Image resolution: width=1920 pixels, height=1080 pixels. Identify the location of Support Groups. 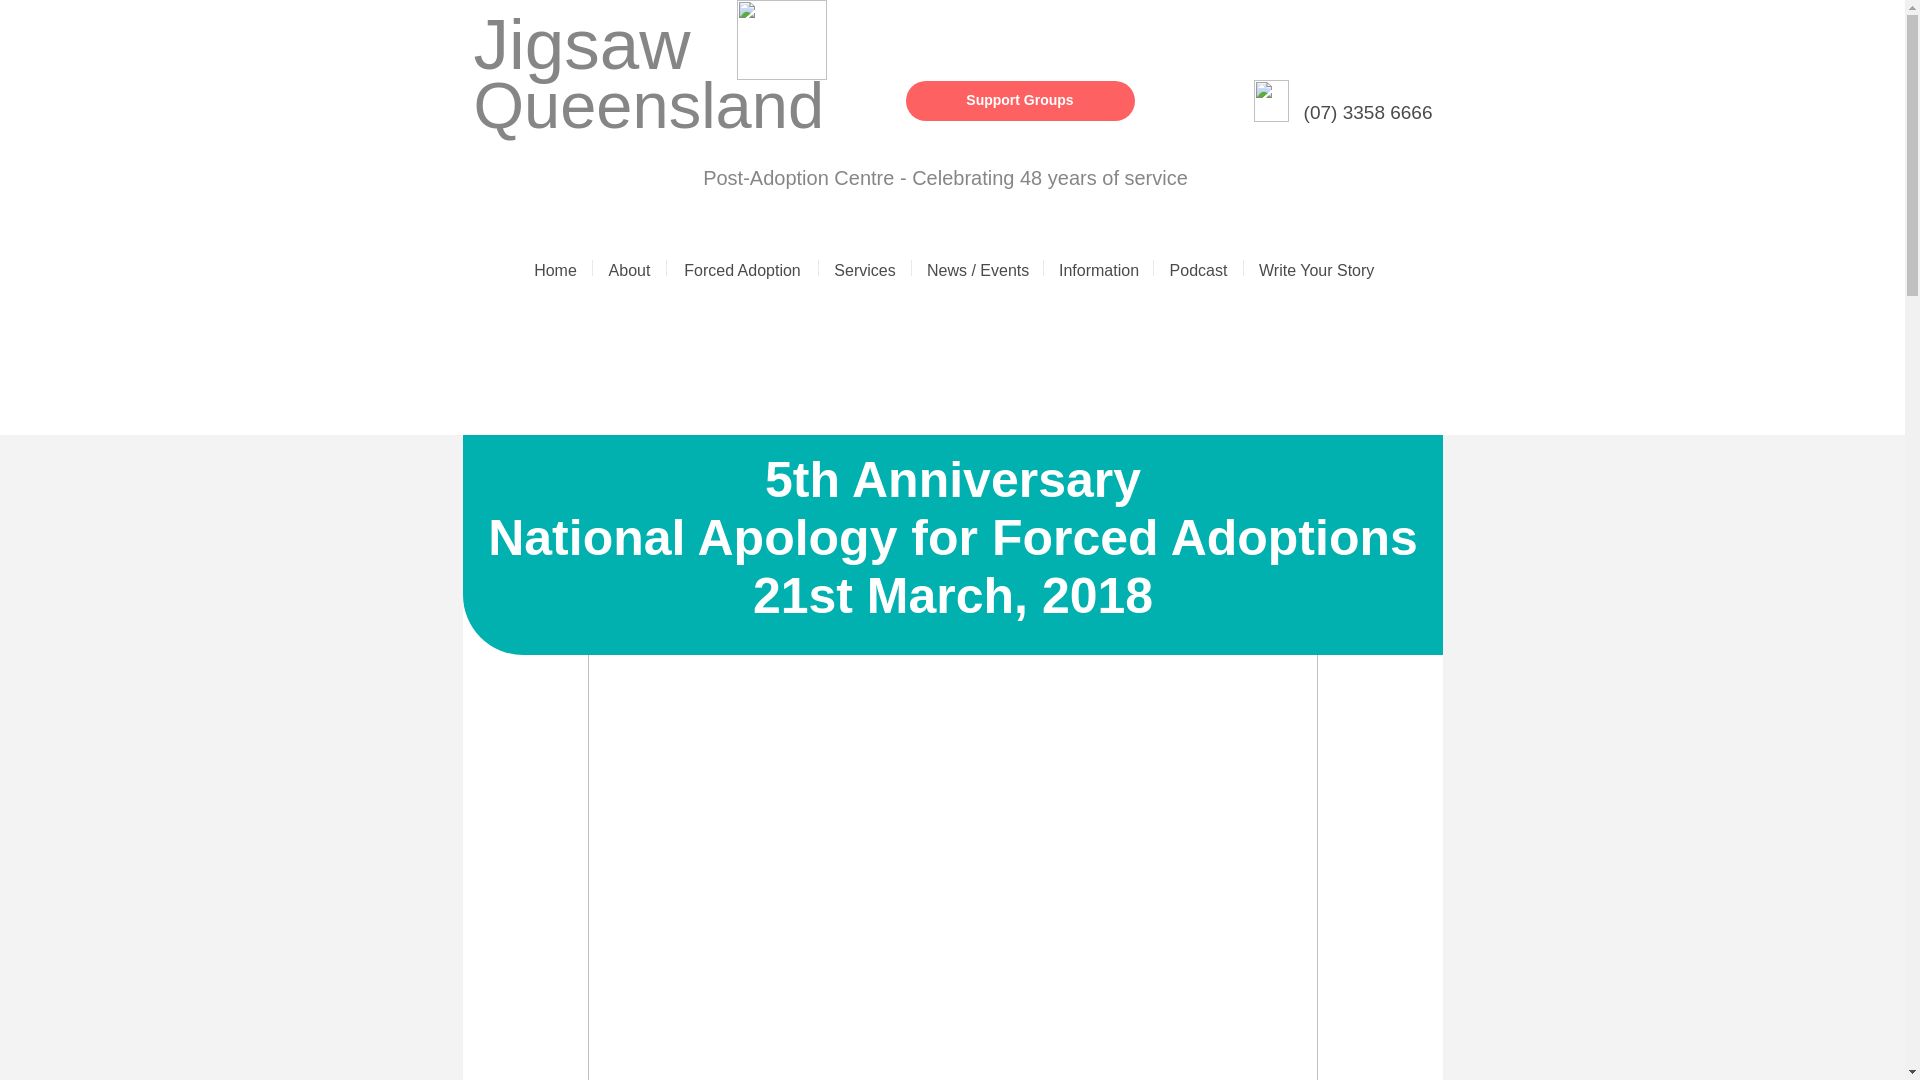
(1020, 100).